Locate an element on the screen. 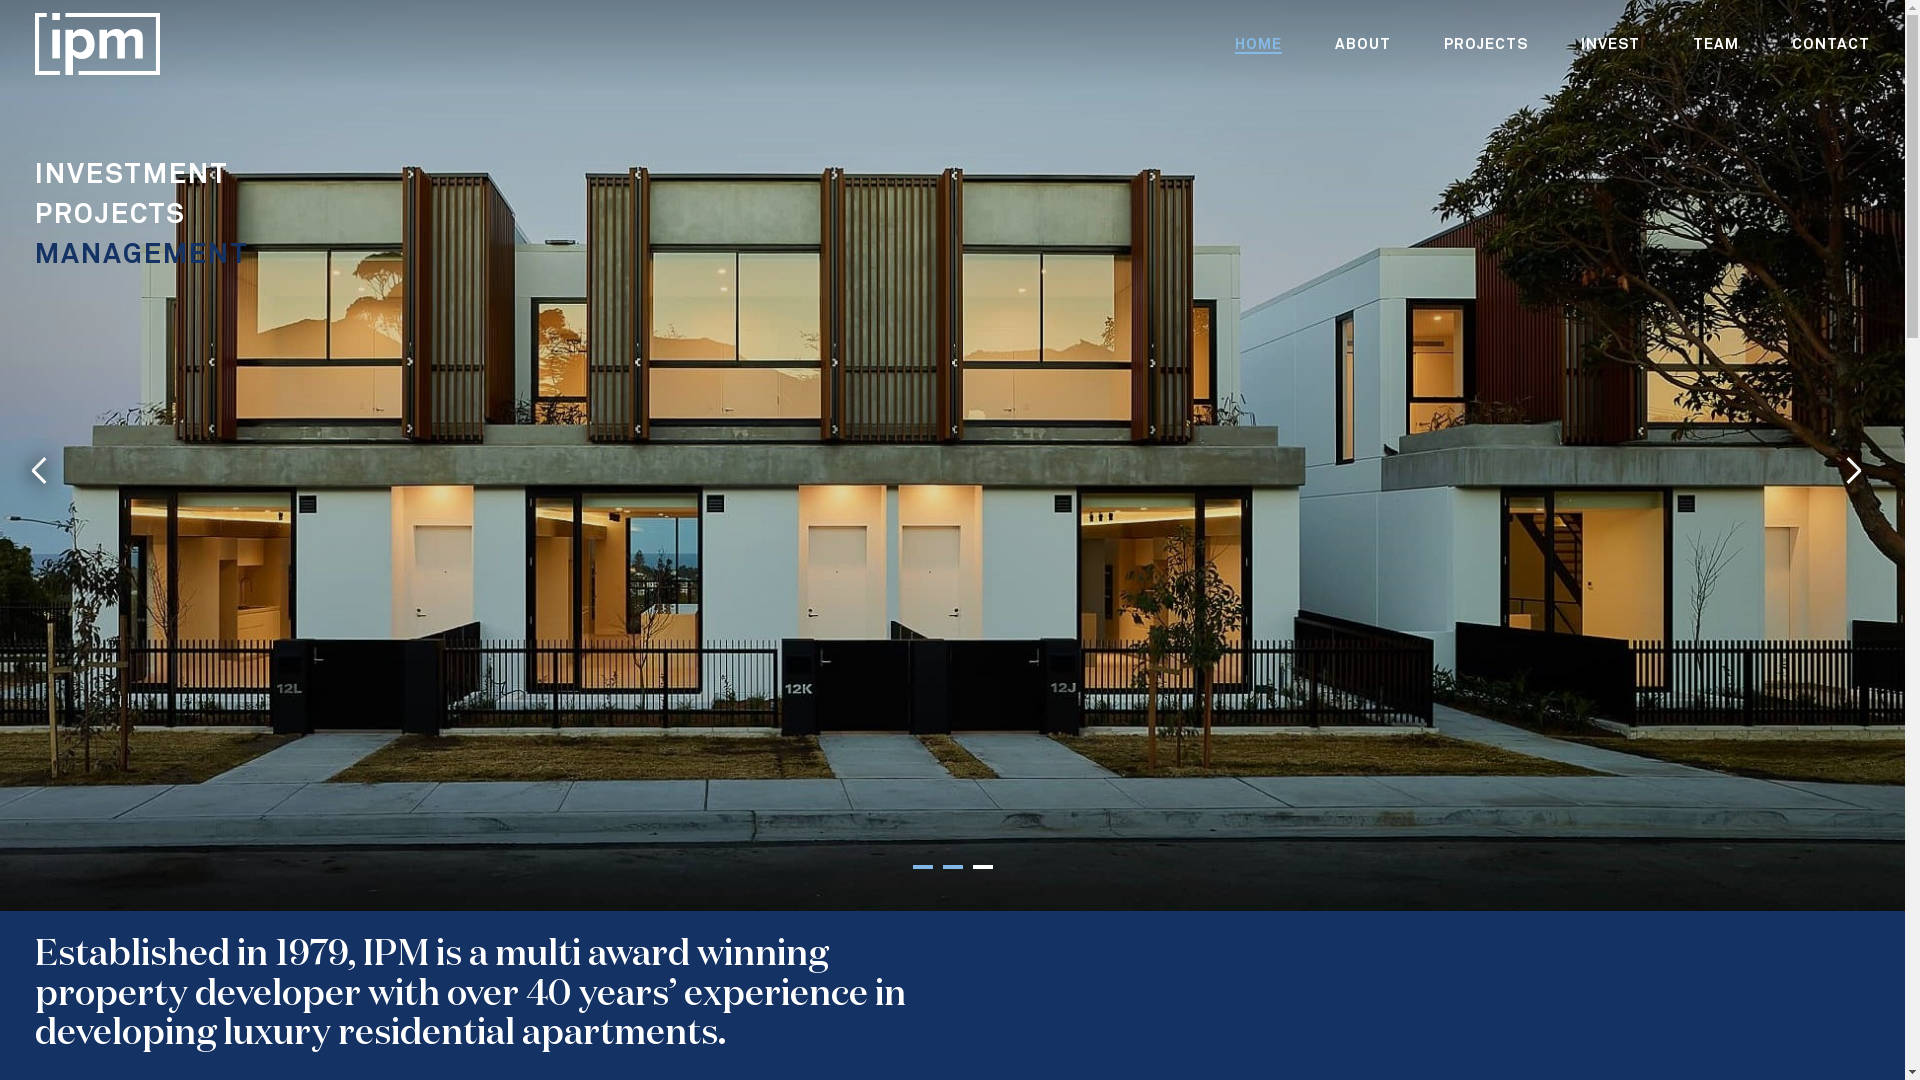 The width and height of the screenshot is (1920, 1080). 3 is located at coordinates (982, 867).